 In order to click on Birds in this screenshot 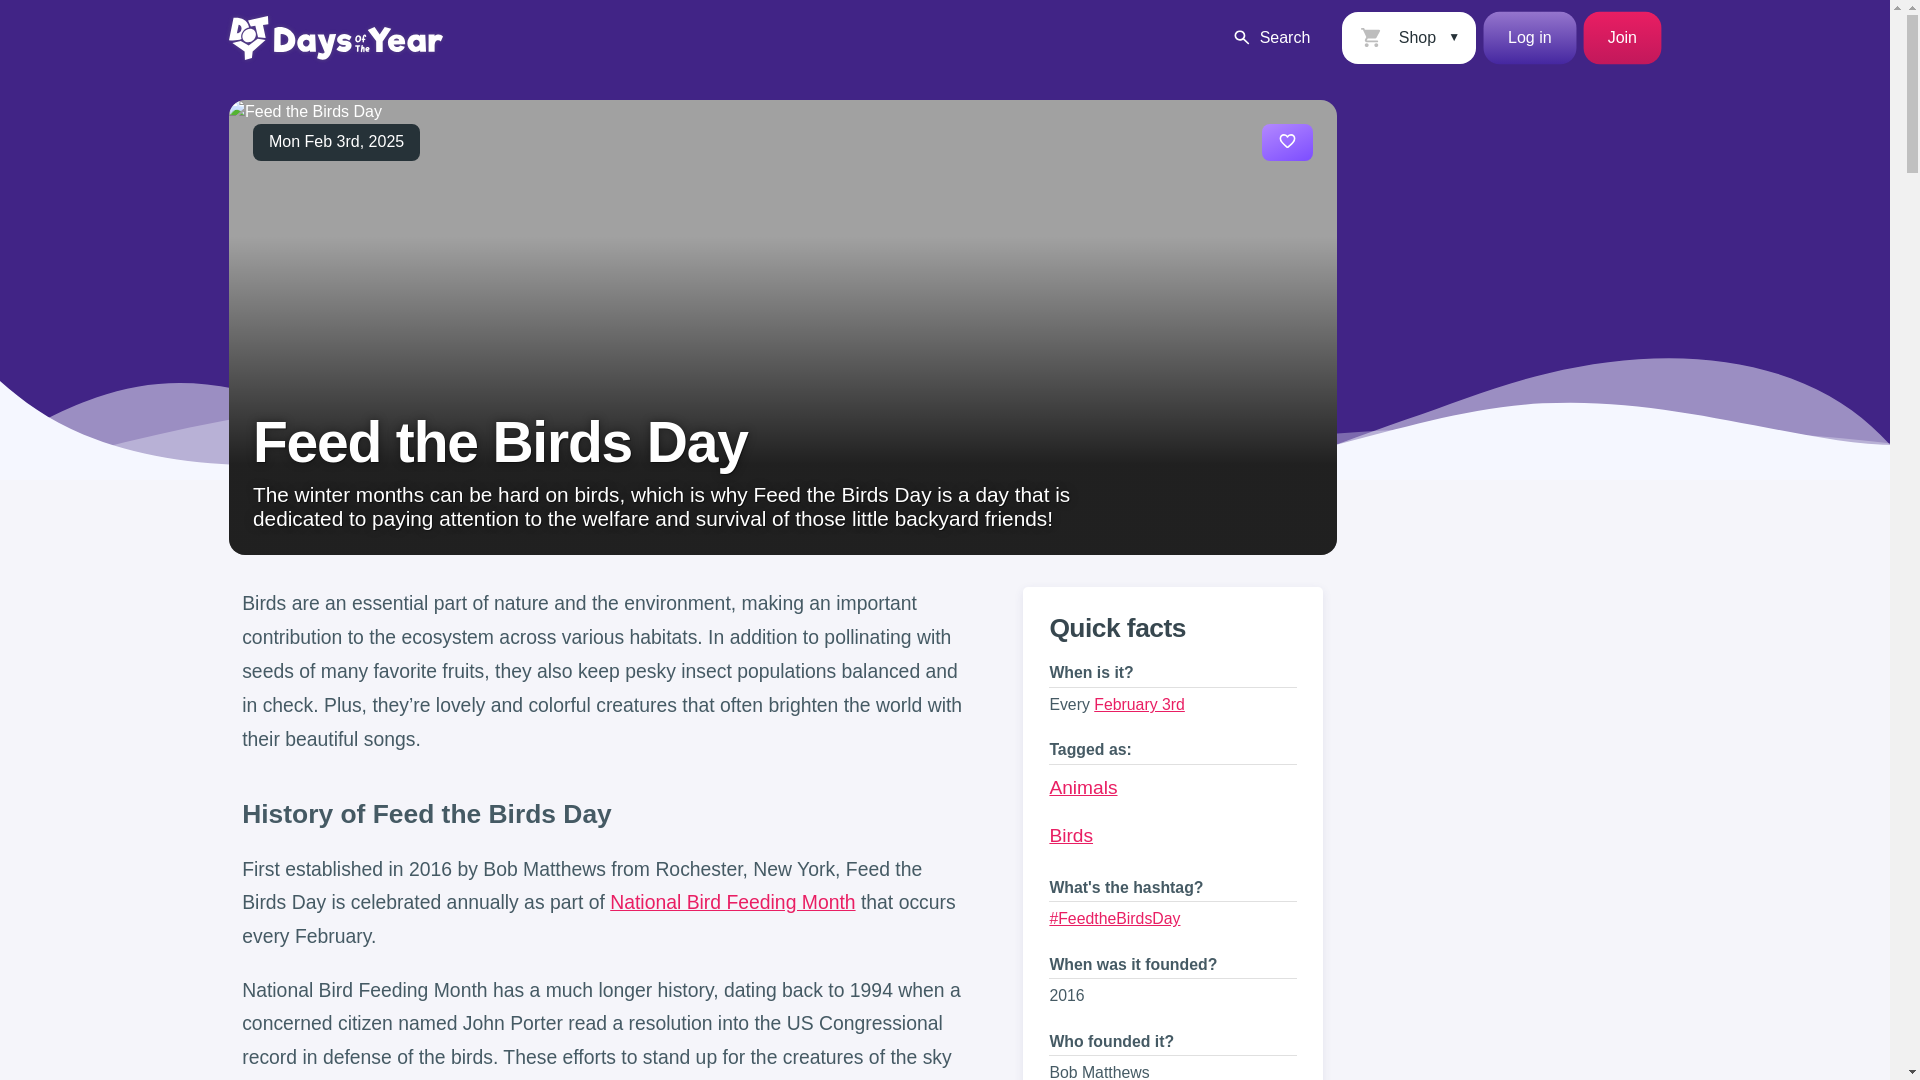, I will do `click(1070, 835)`.